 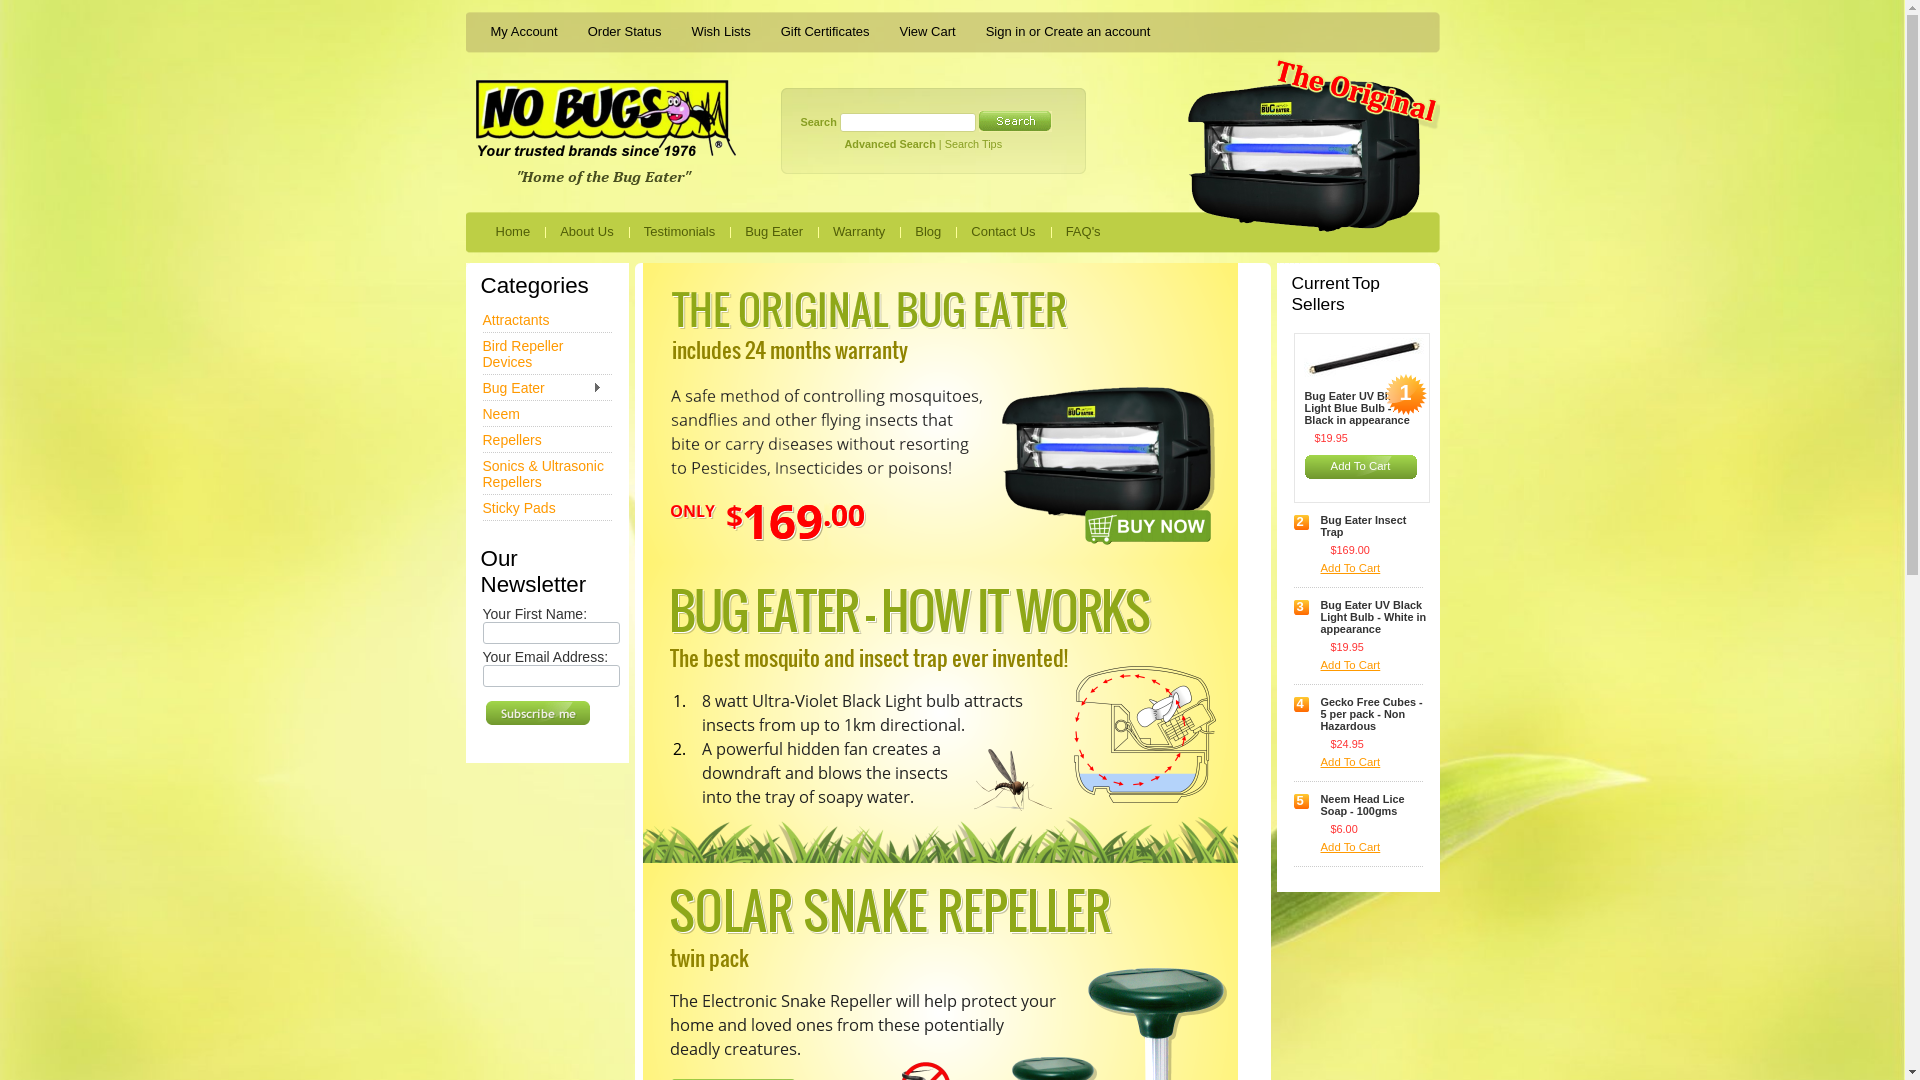 I want to click on About Us, so click(x=586, y=230).